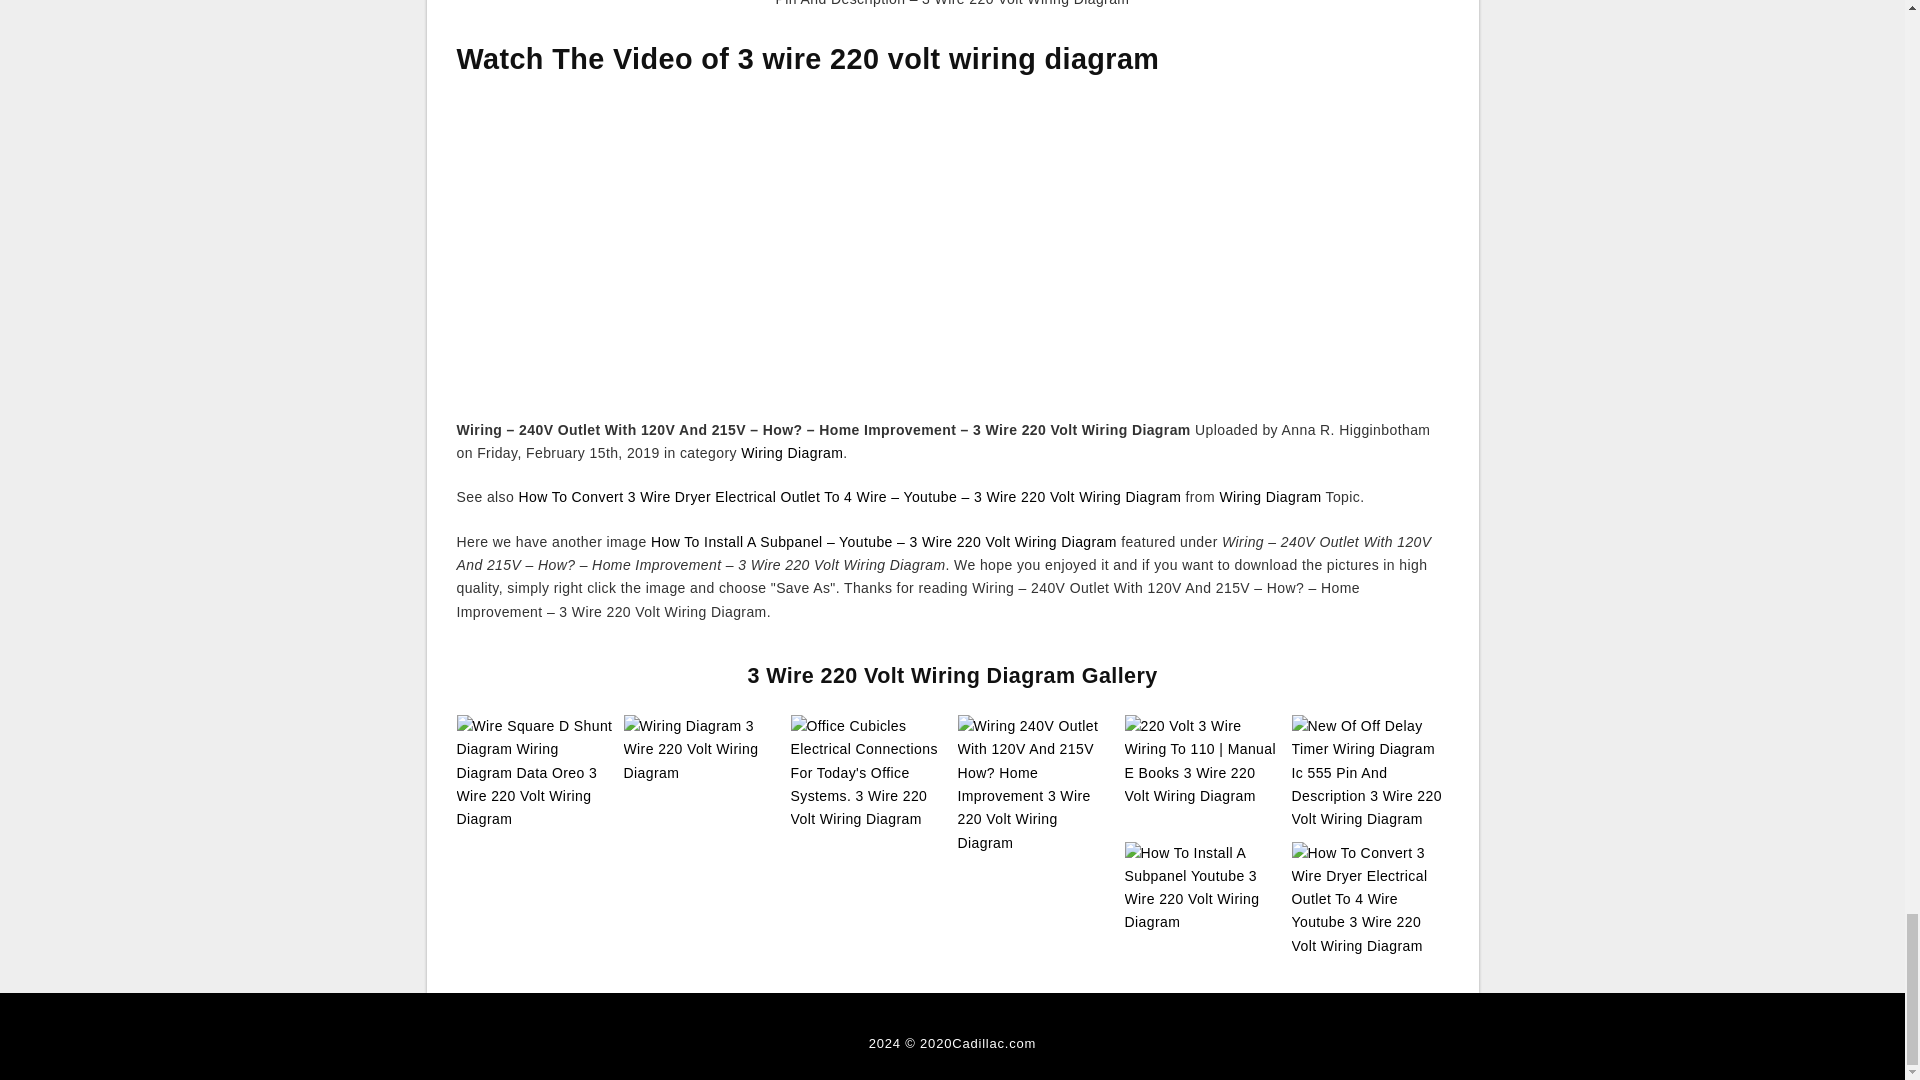 The width and height of the screenshot is (1920, 1080). Describe the element at coordinates (702, 750) in the screenshot. I see `Wiring Diagram   3 Wire 220 Volt Wiring Diagram` at that location.